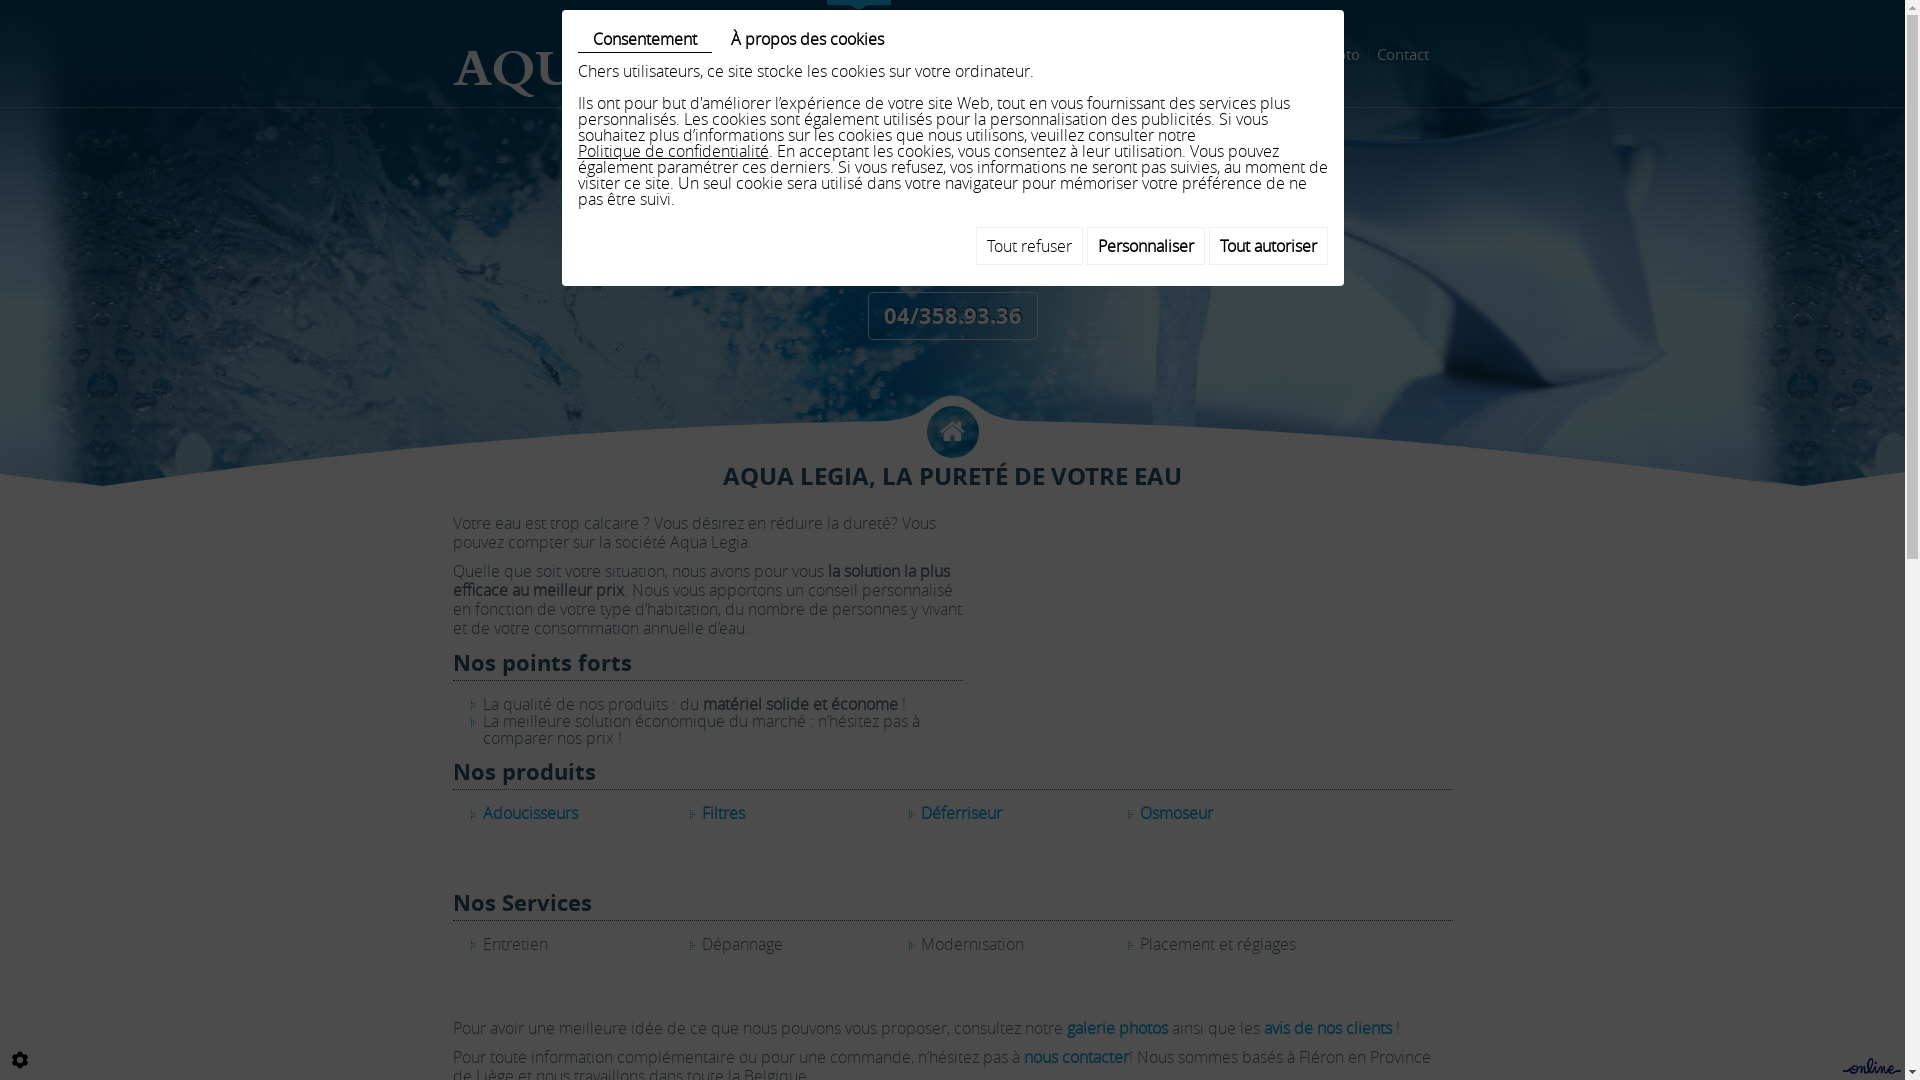 This screenshot has width=1920, height=1080. I want to click on nous contacter, so click(1076, 1058).